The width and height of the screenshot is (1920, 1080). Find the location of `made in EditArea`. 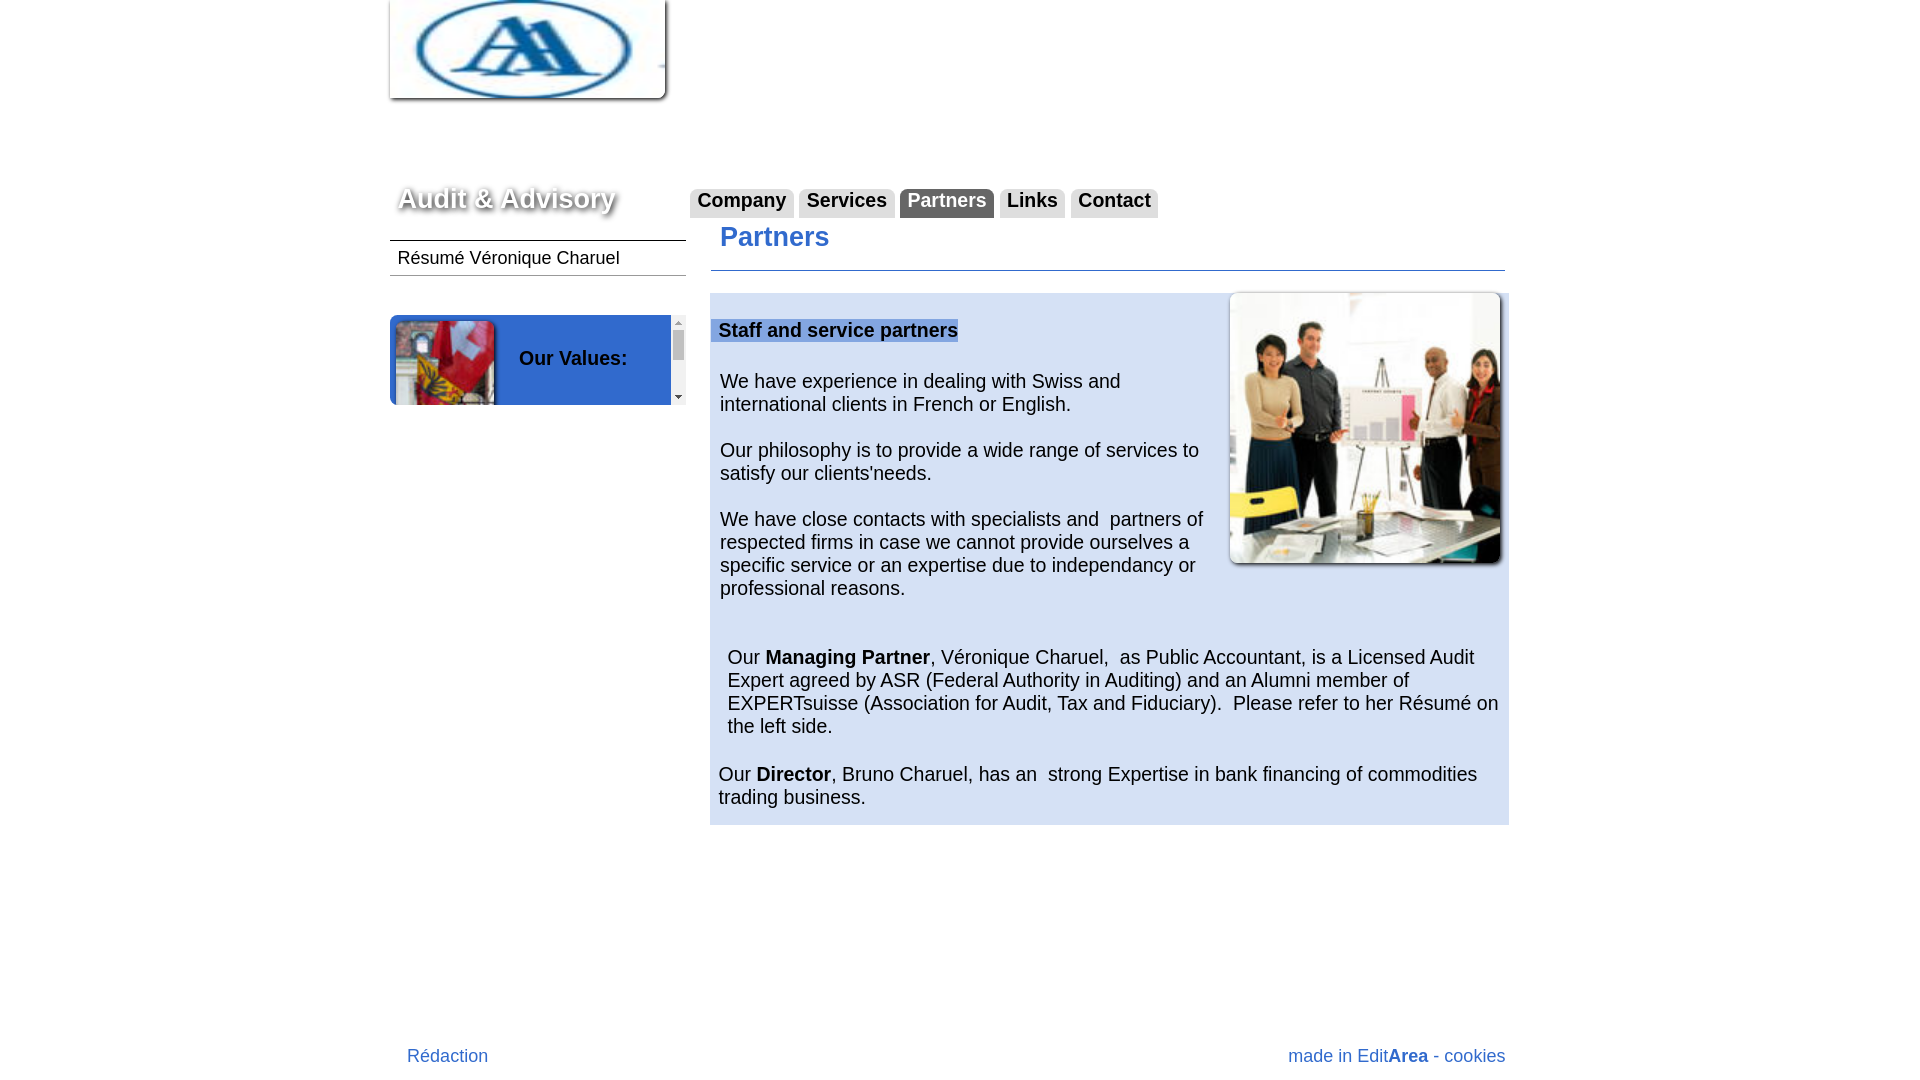

made in EditArea is located at coordinates (905, 702).